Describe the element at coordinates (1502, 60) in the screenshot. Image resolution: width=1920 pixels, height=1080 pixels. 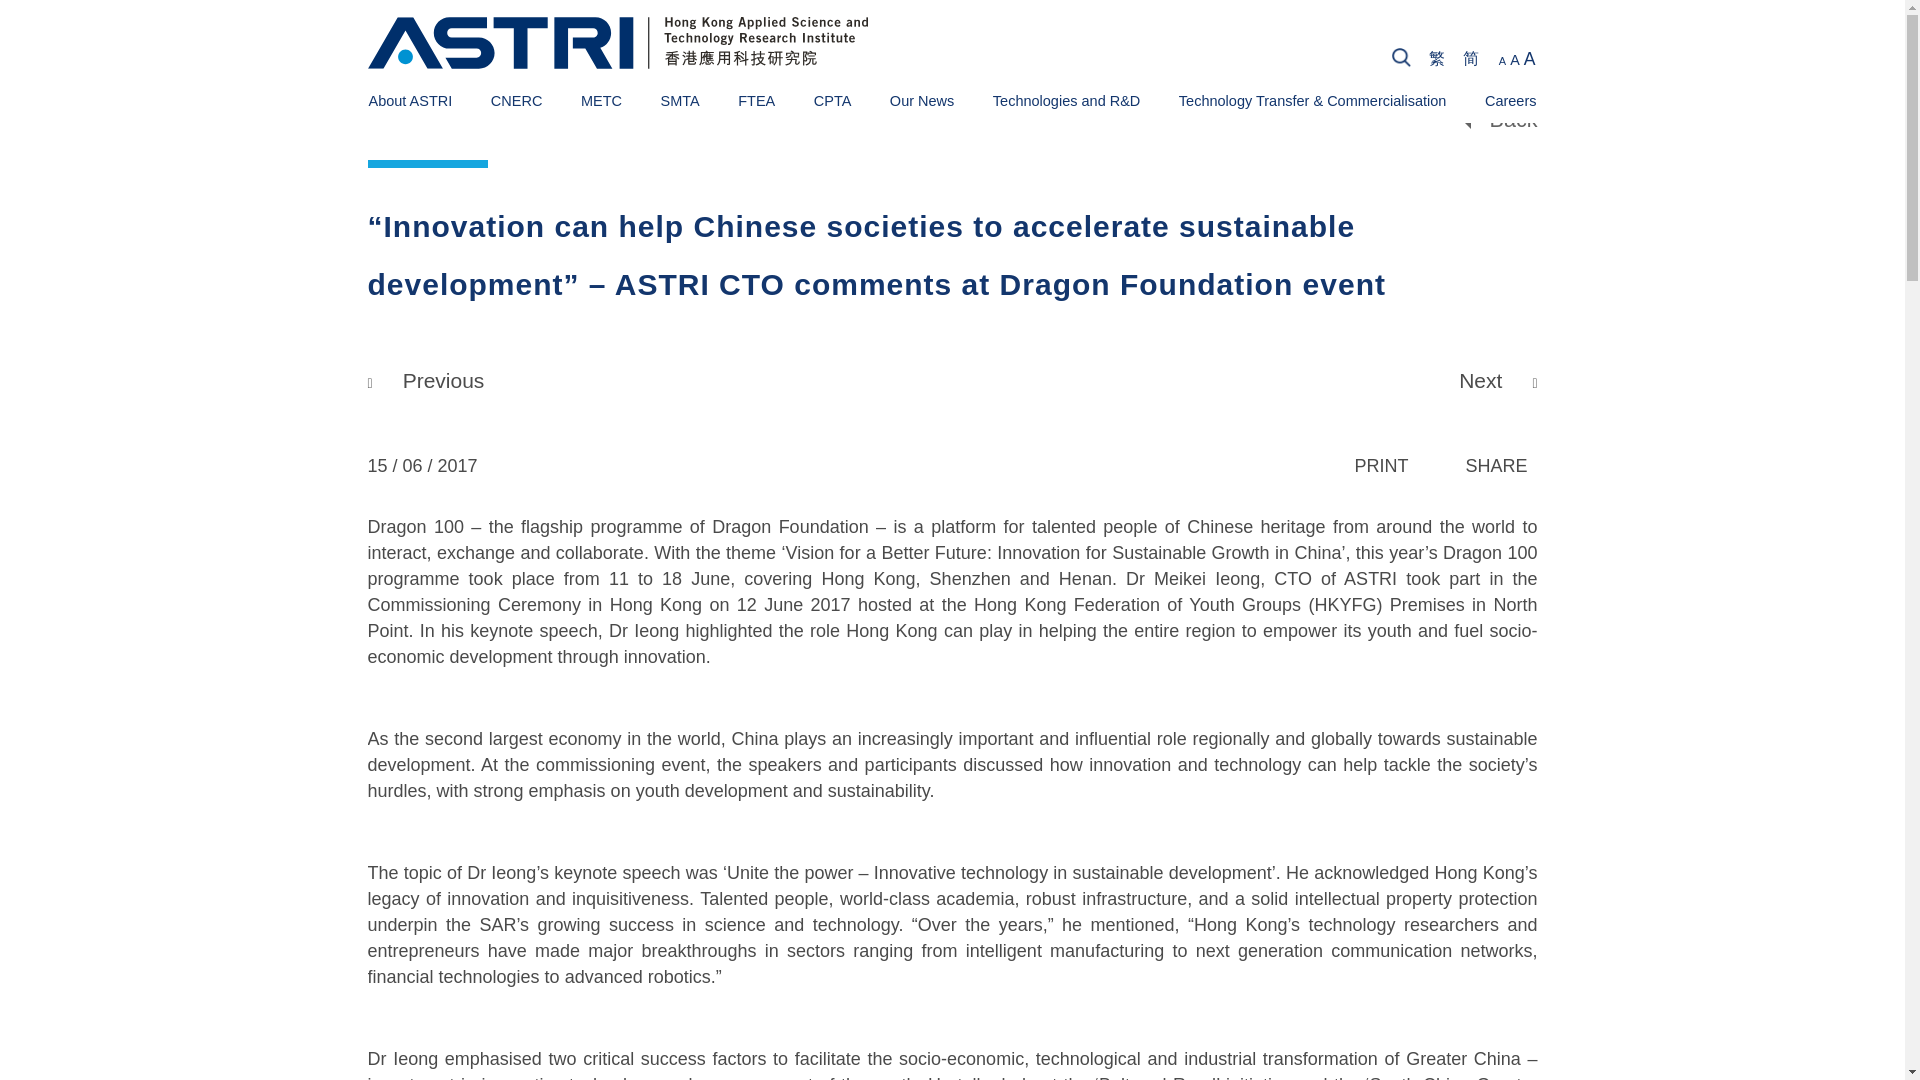
I see `A` at that location.